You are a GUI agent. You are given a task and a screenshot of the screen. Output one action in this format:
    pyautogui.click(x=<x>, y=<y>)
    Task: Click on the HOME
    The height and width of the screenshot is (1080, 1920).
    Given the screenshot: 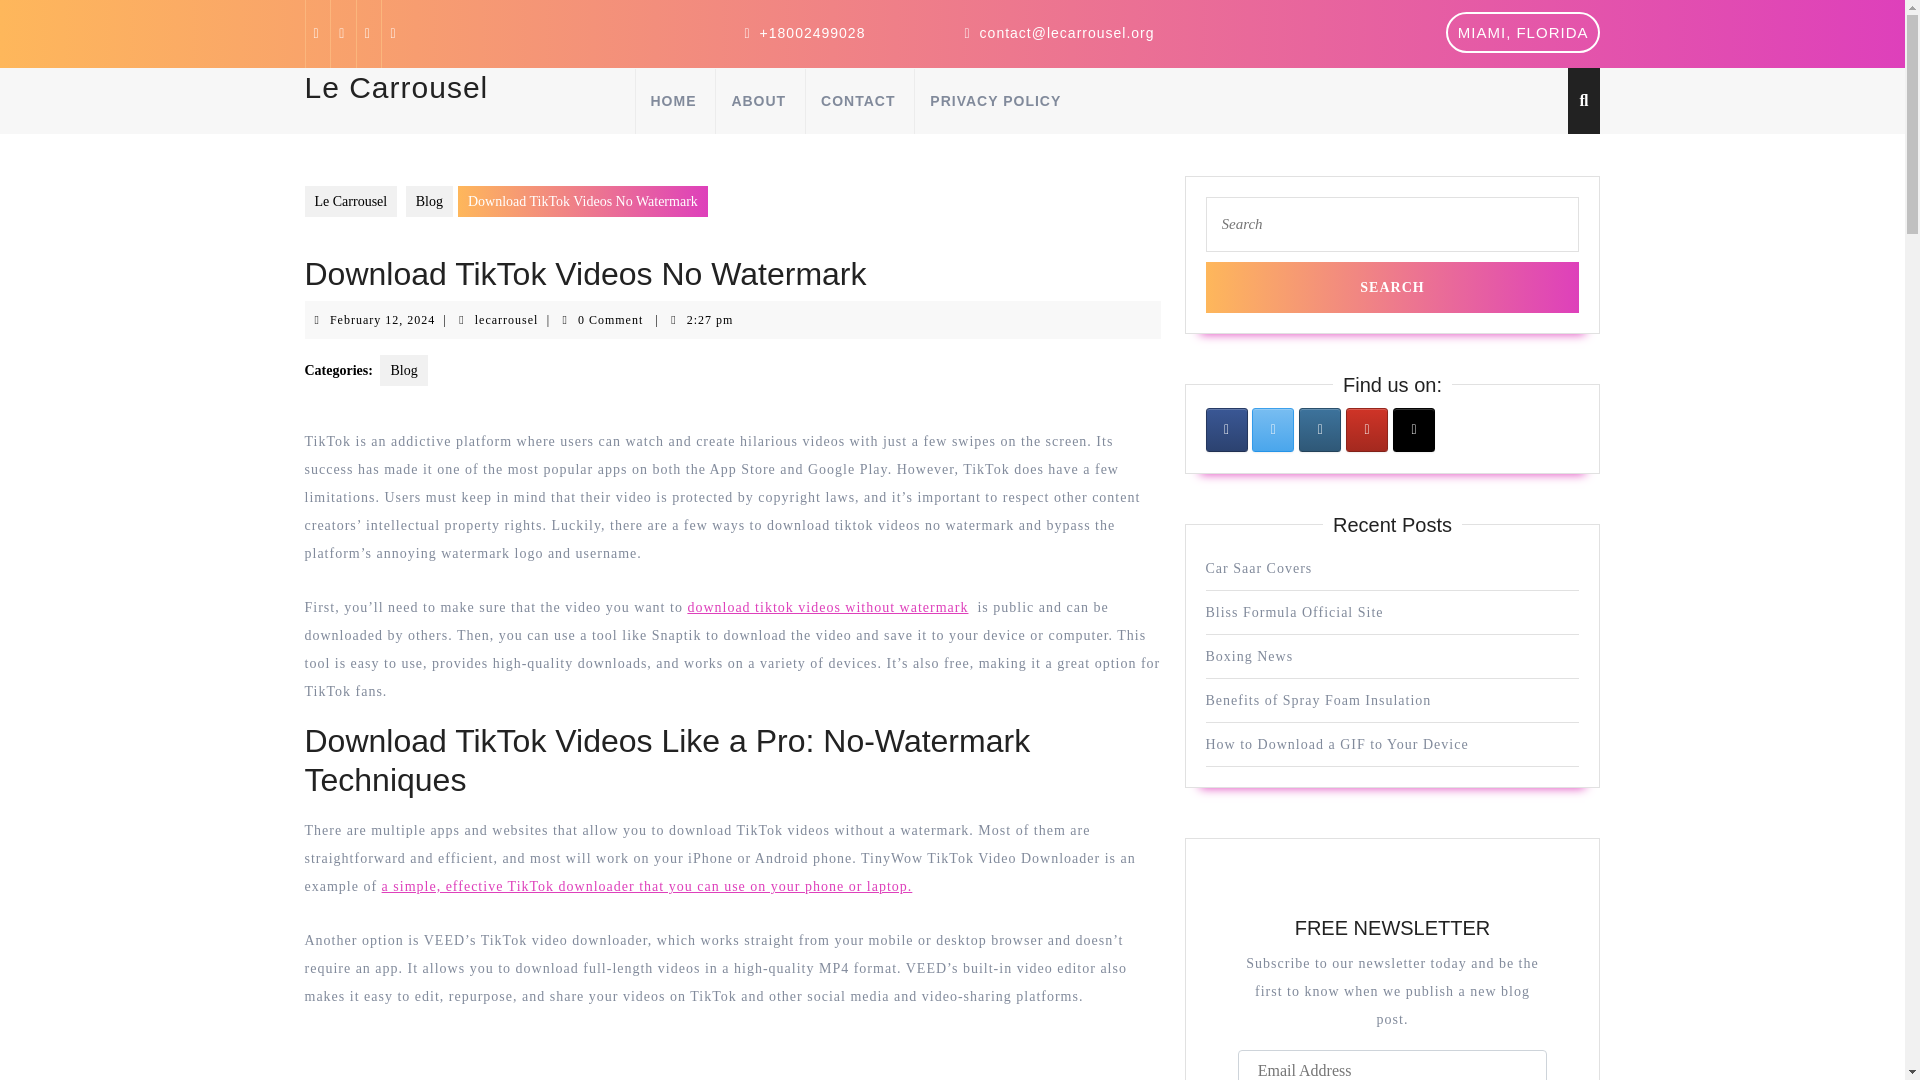 What is the action you would take?
    pyautogui.click(x=403, y=370)
    